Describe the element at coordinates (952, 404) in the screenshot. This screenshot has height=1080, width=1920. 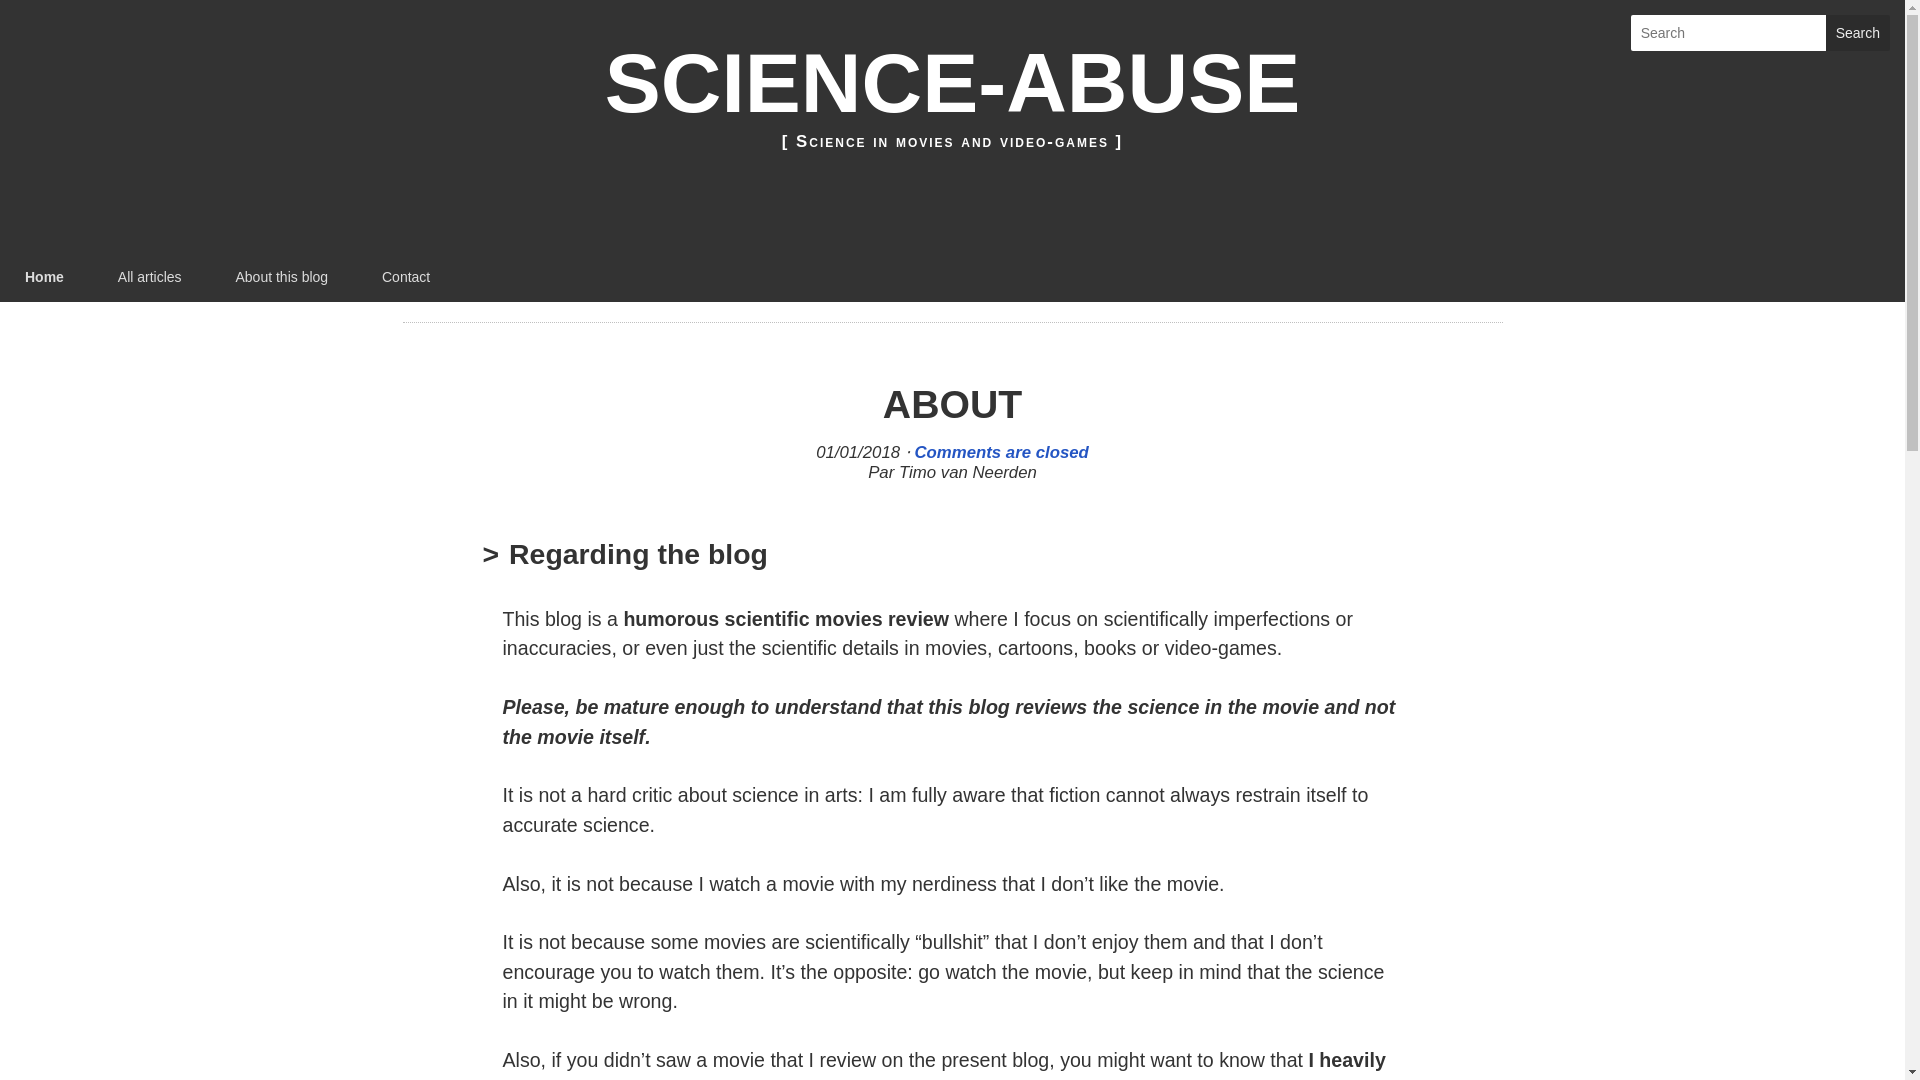
I see `ABOUT` at that location.